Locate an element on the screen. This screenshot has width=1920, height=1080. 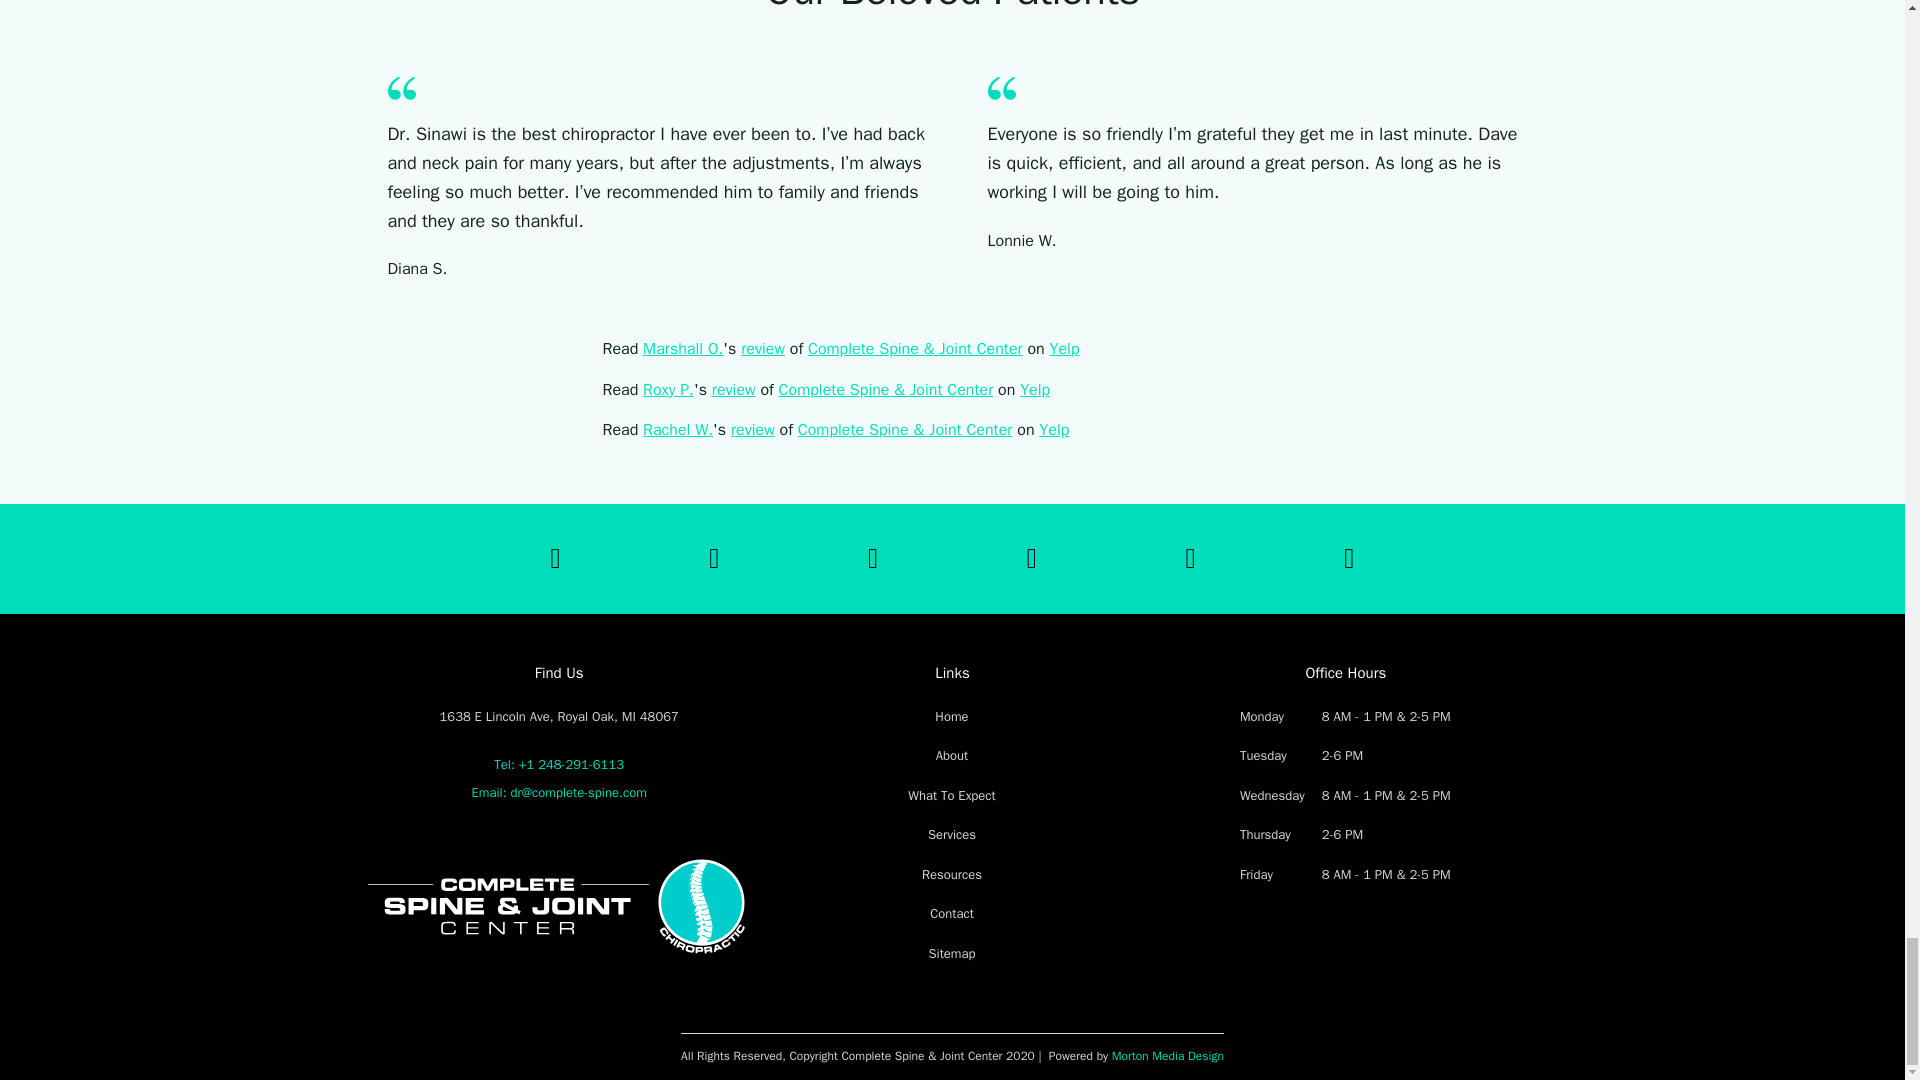
review is located at coordinates (734, 388).